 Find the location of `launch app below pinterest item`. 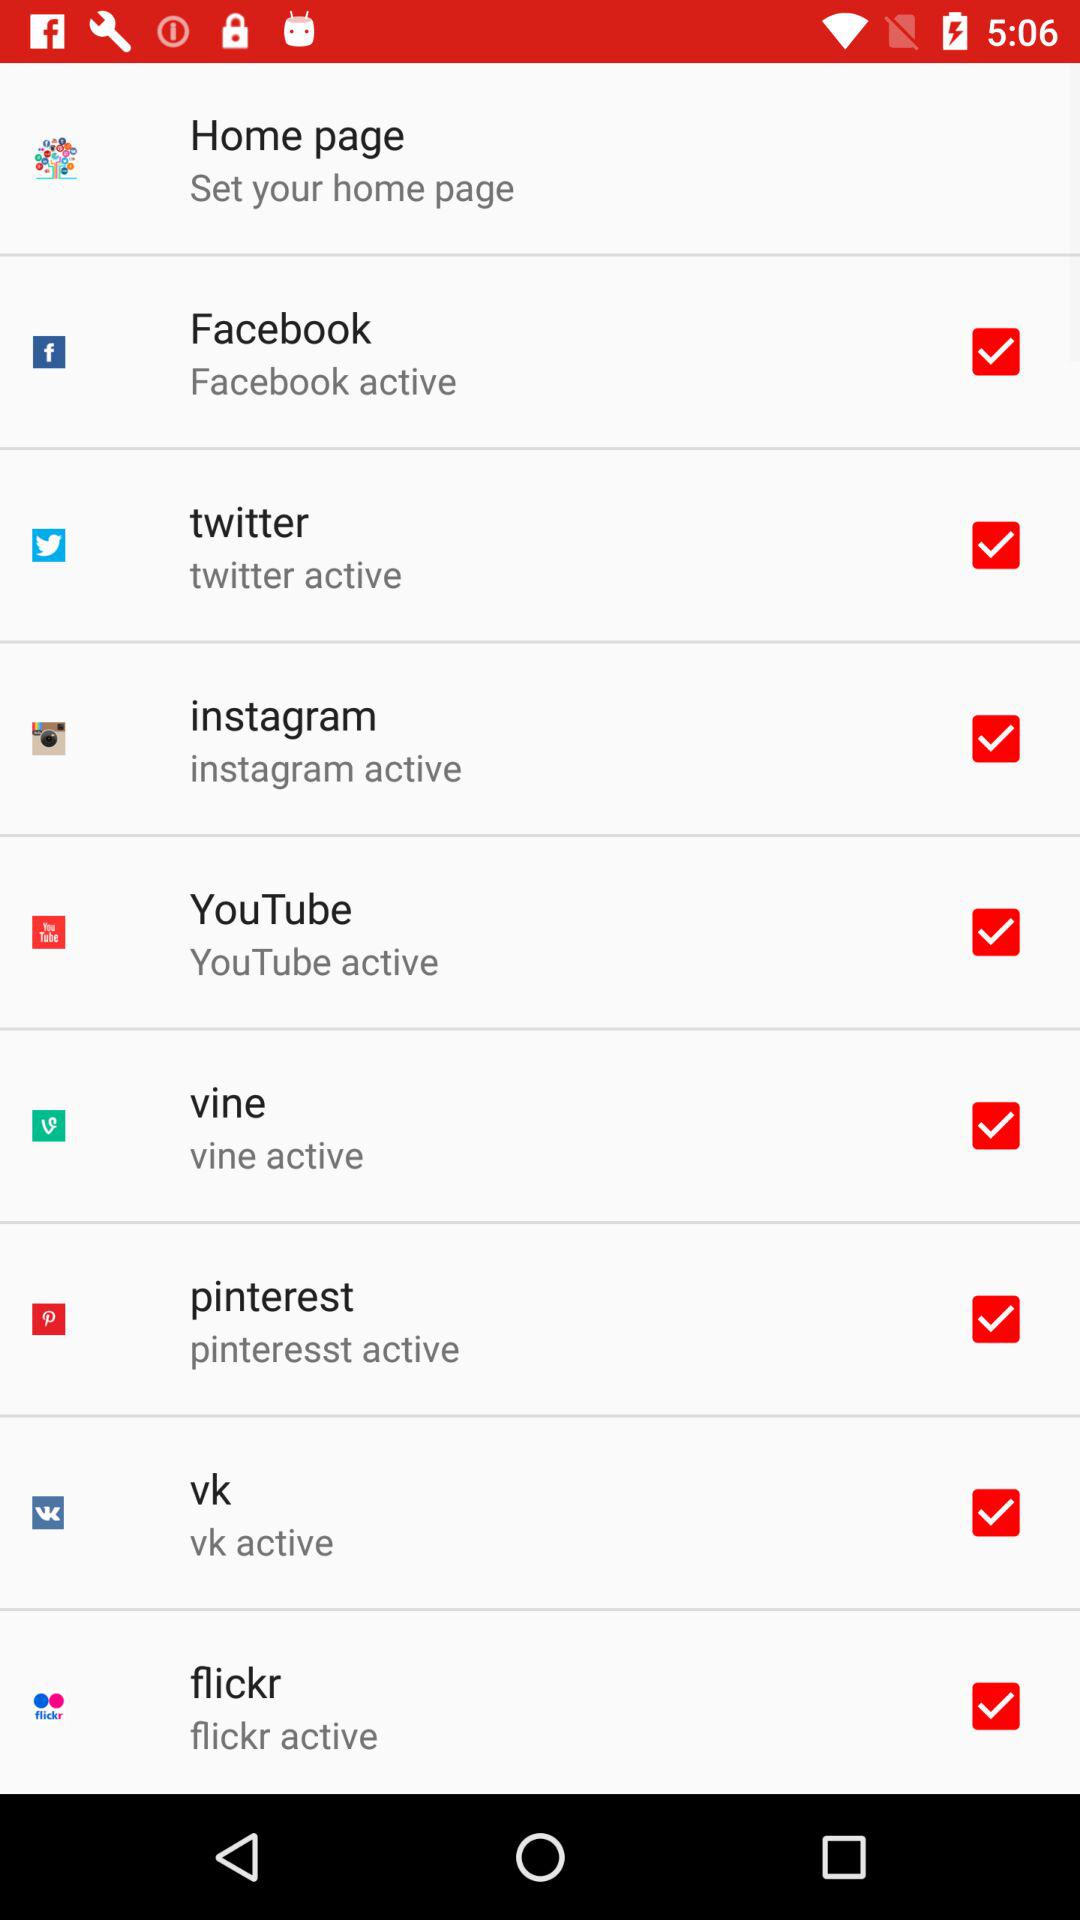

launch app below pinterest item is located at coordinates (324, 1347).